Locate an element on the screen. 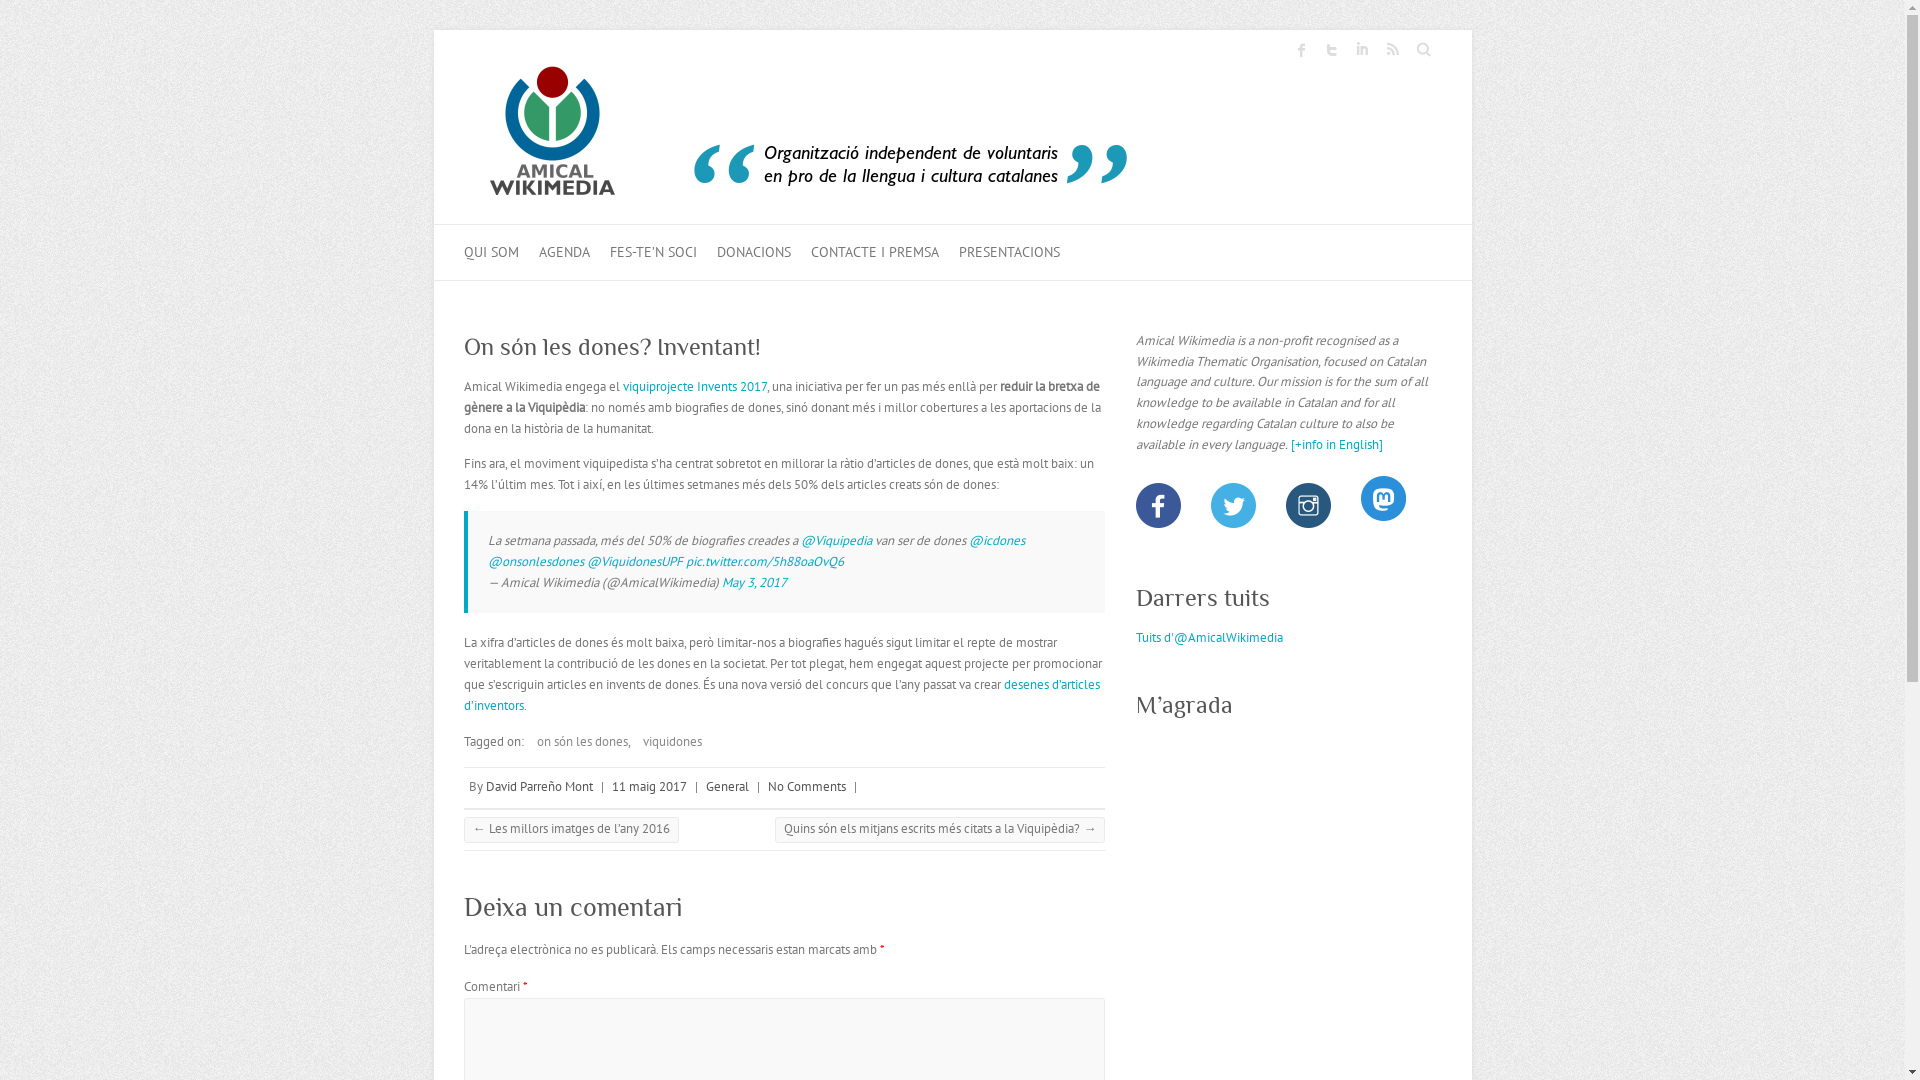 This screenshot has height=1080, width=1920. Amical Wikimedia Twitter is located at coordinates (1331, 50).